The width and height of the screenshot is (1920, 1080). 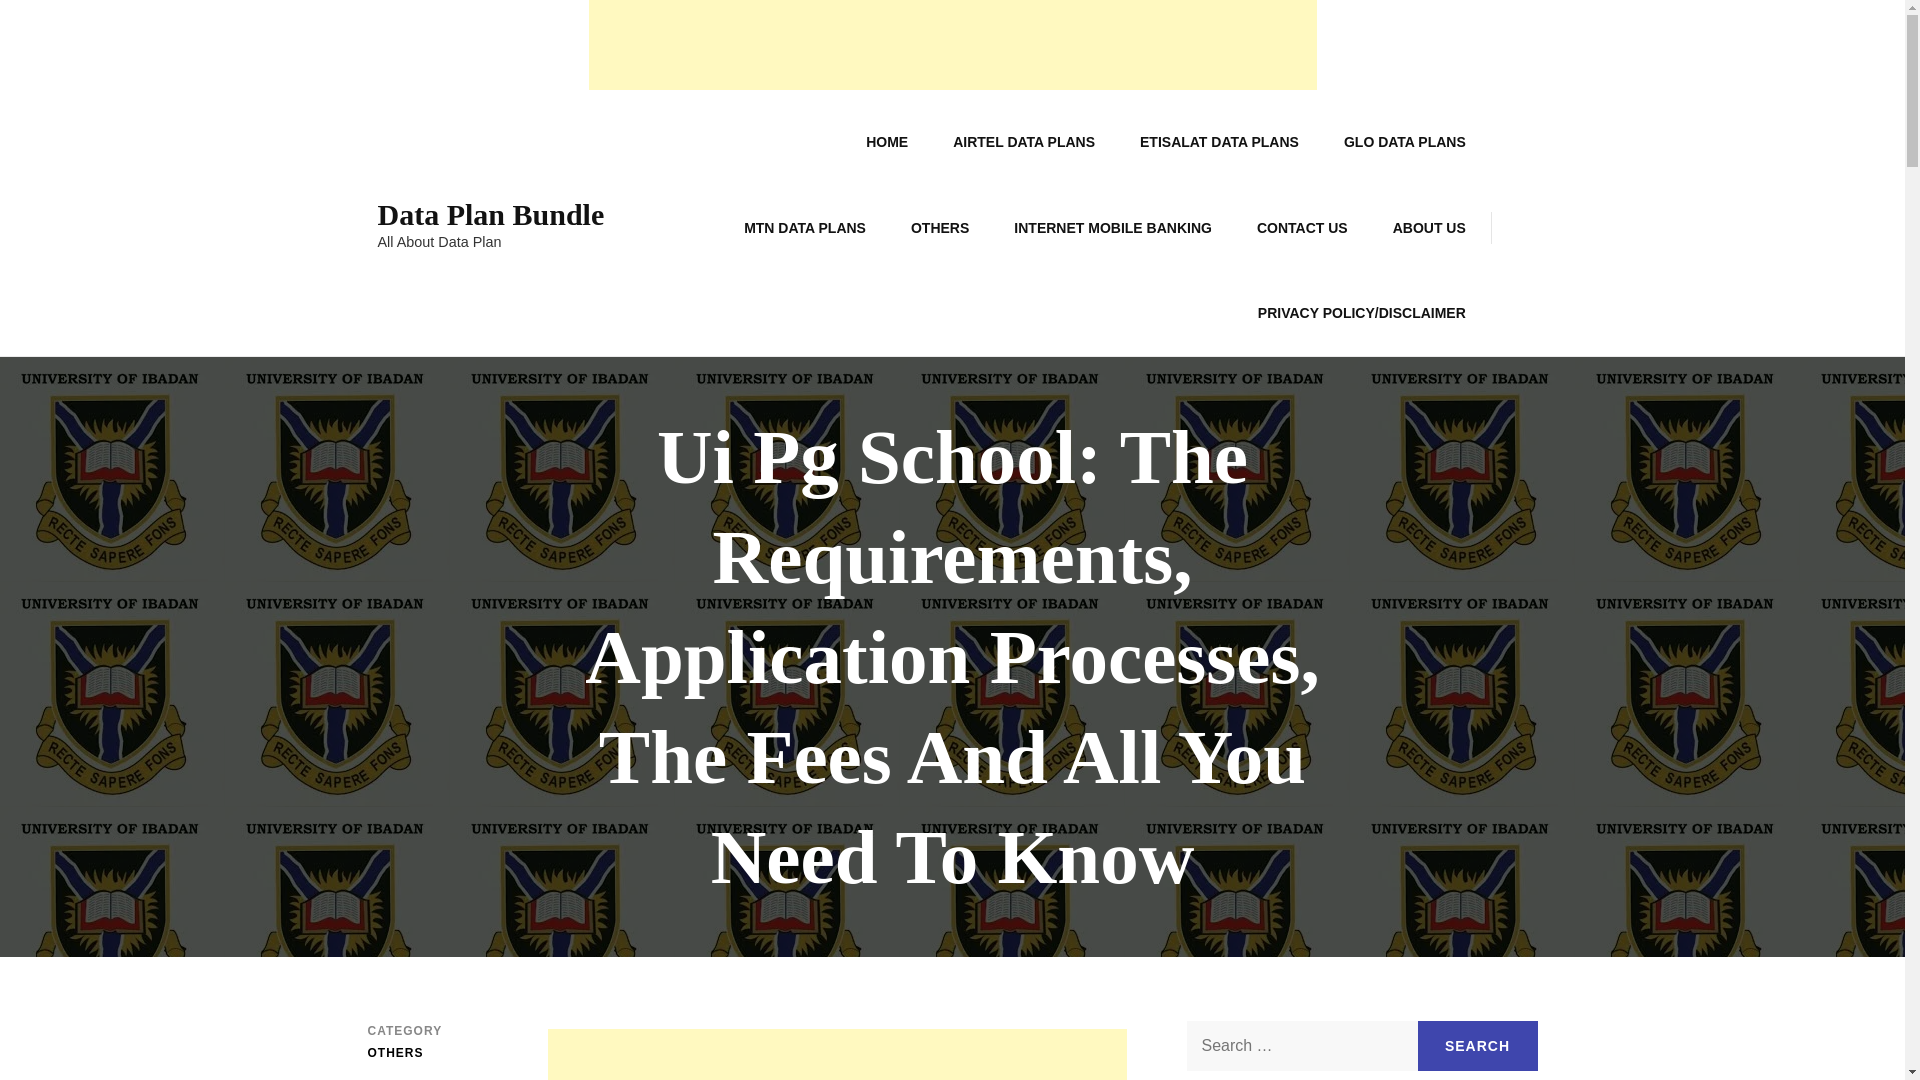 I want to click on Advertisement, so click(x=951, y=44).